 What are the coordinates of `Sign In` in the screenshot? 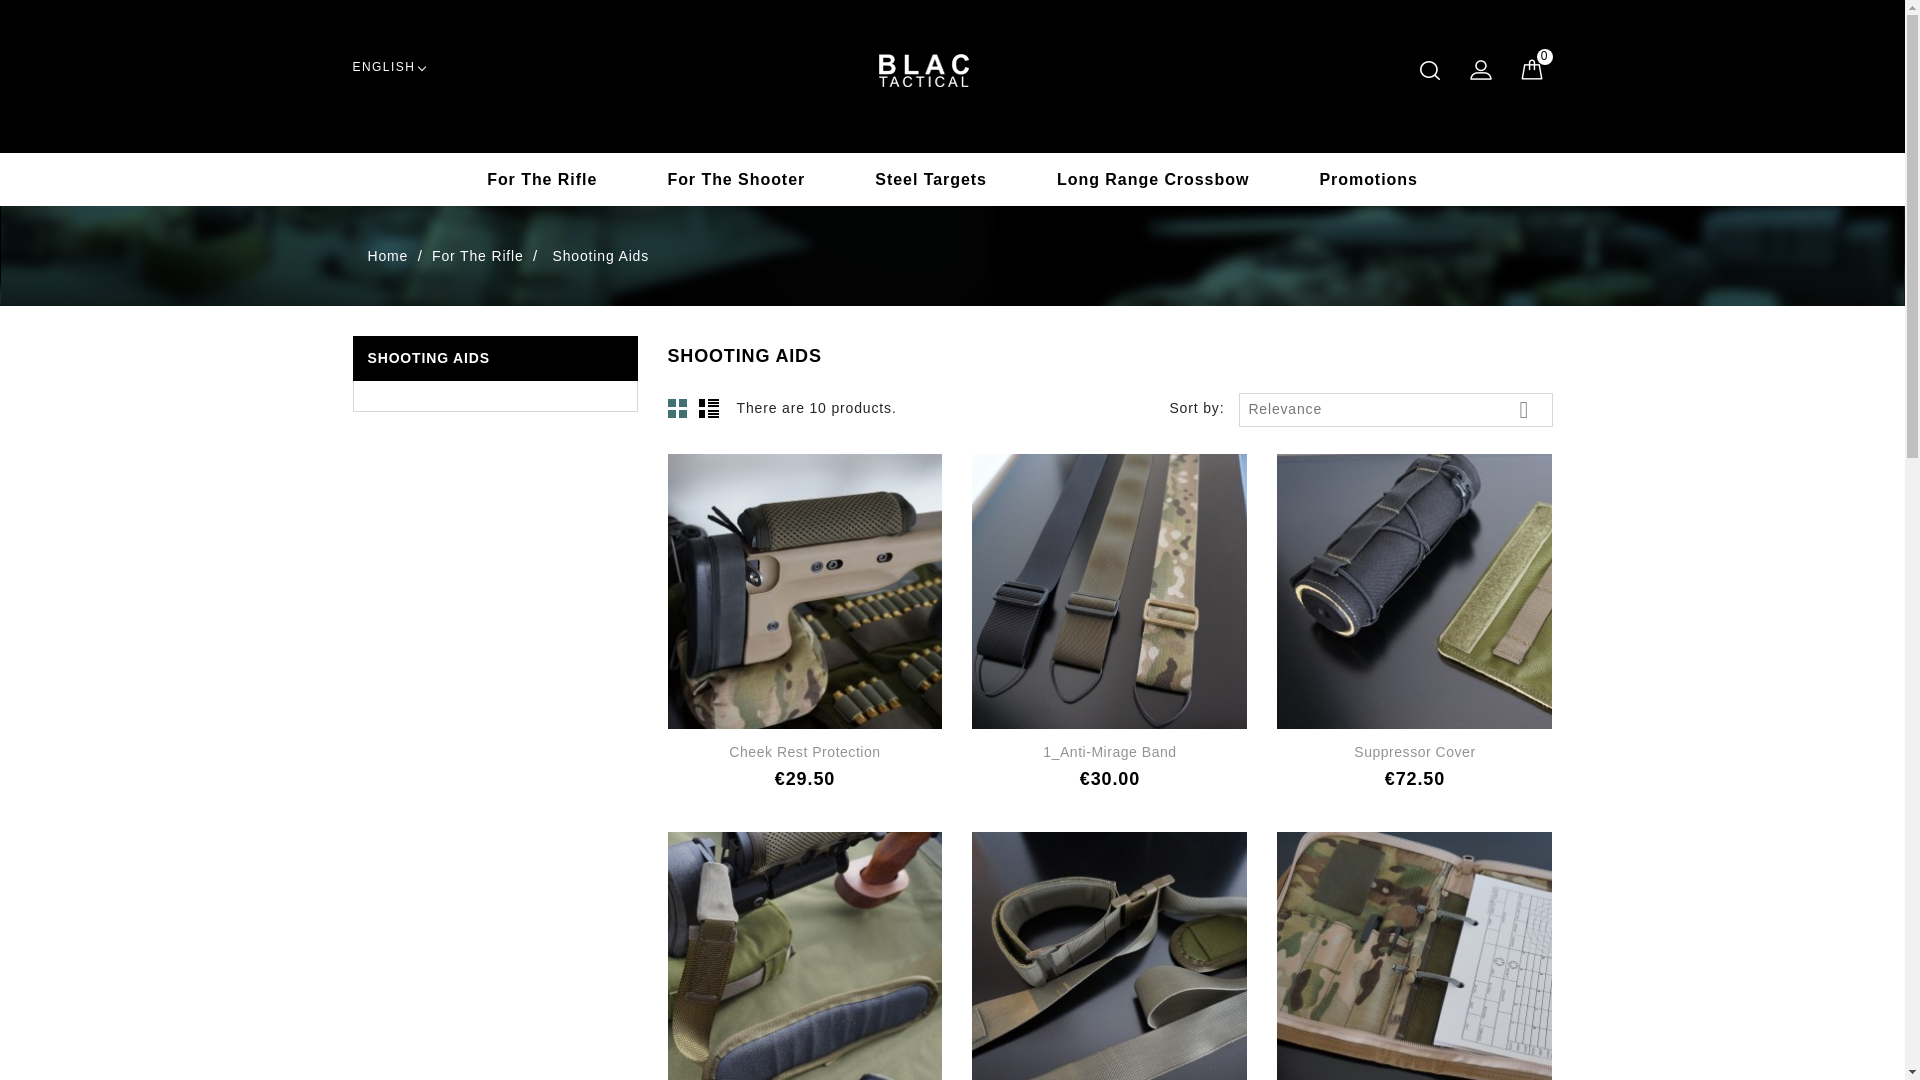 It's located at (1480, 69).